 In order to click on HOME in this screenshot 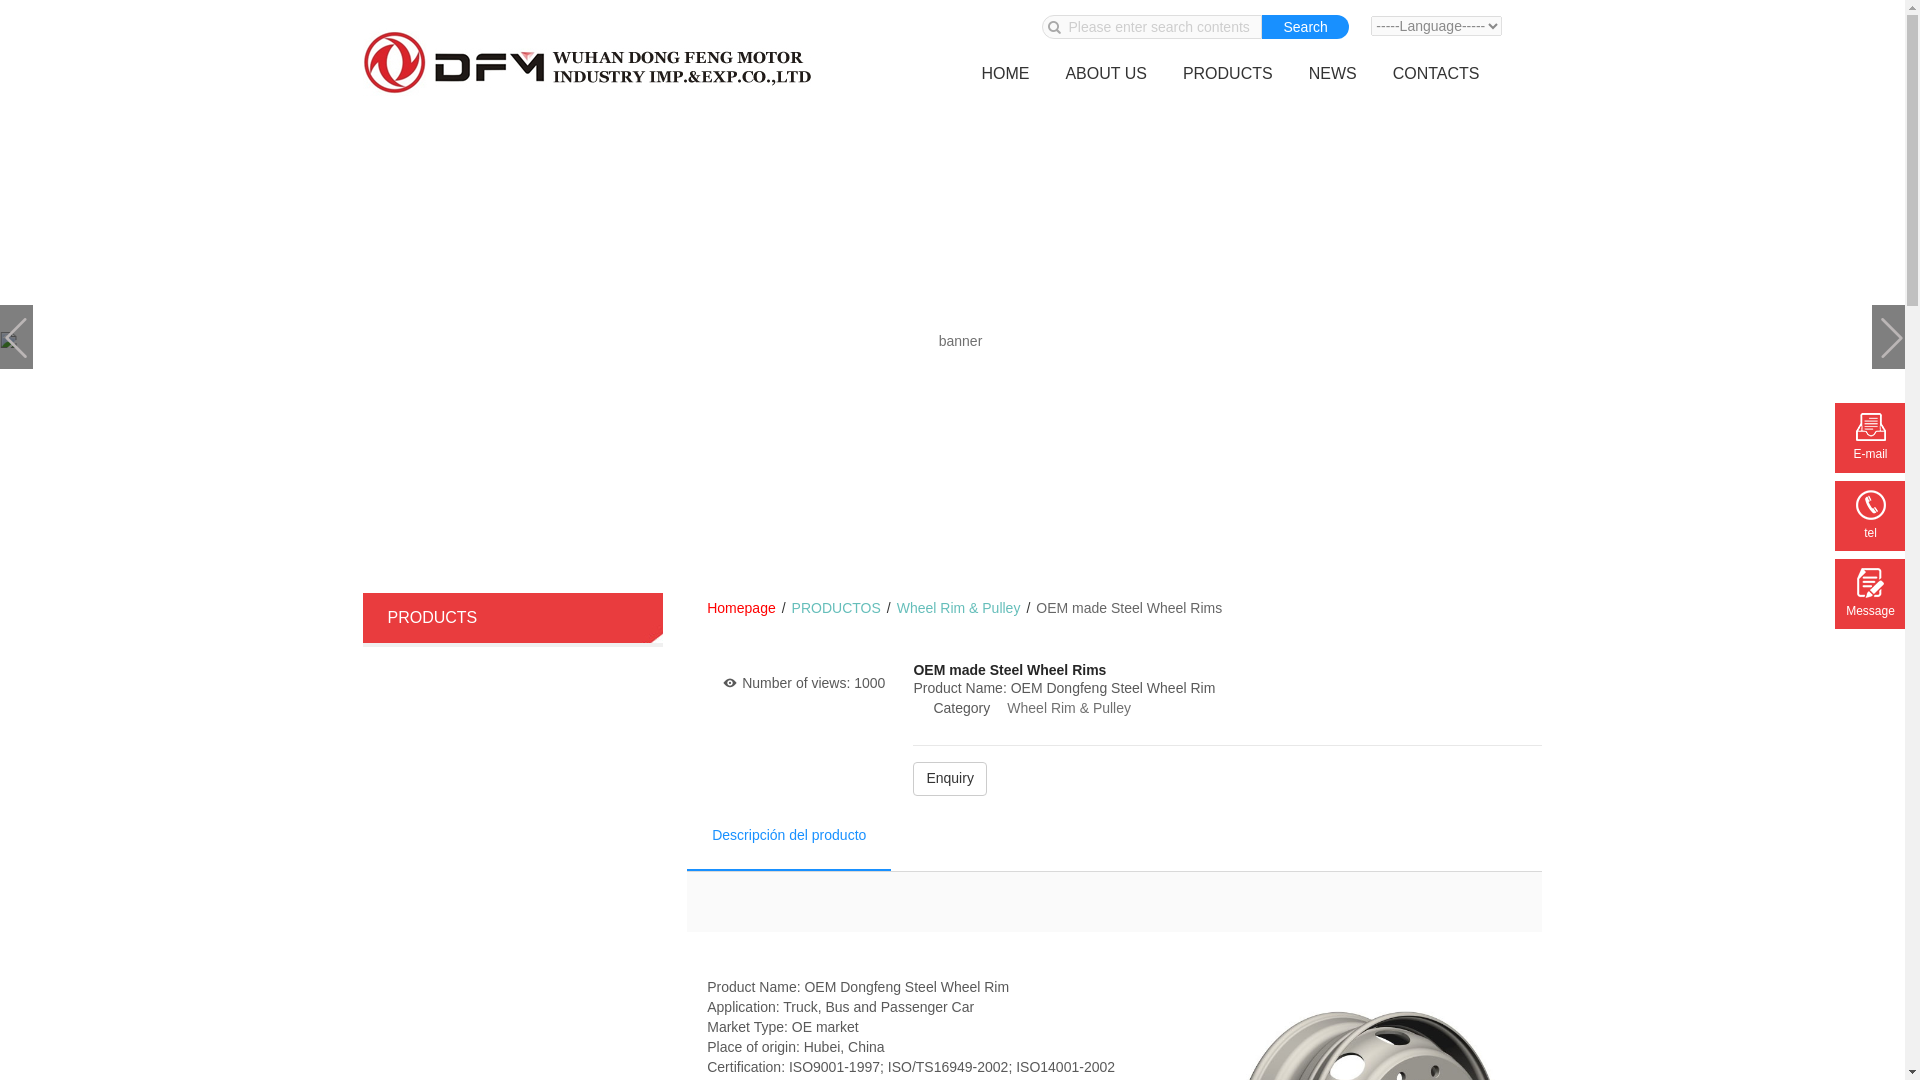, I will do `click(1004, 74)`.